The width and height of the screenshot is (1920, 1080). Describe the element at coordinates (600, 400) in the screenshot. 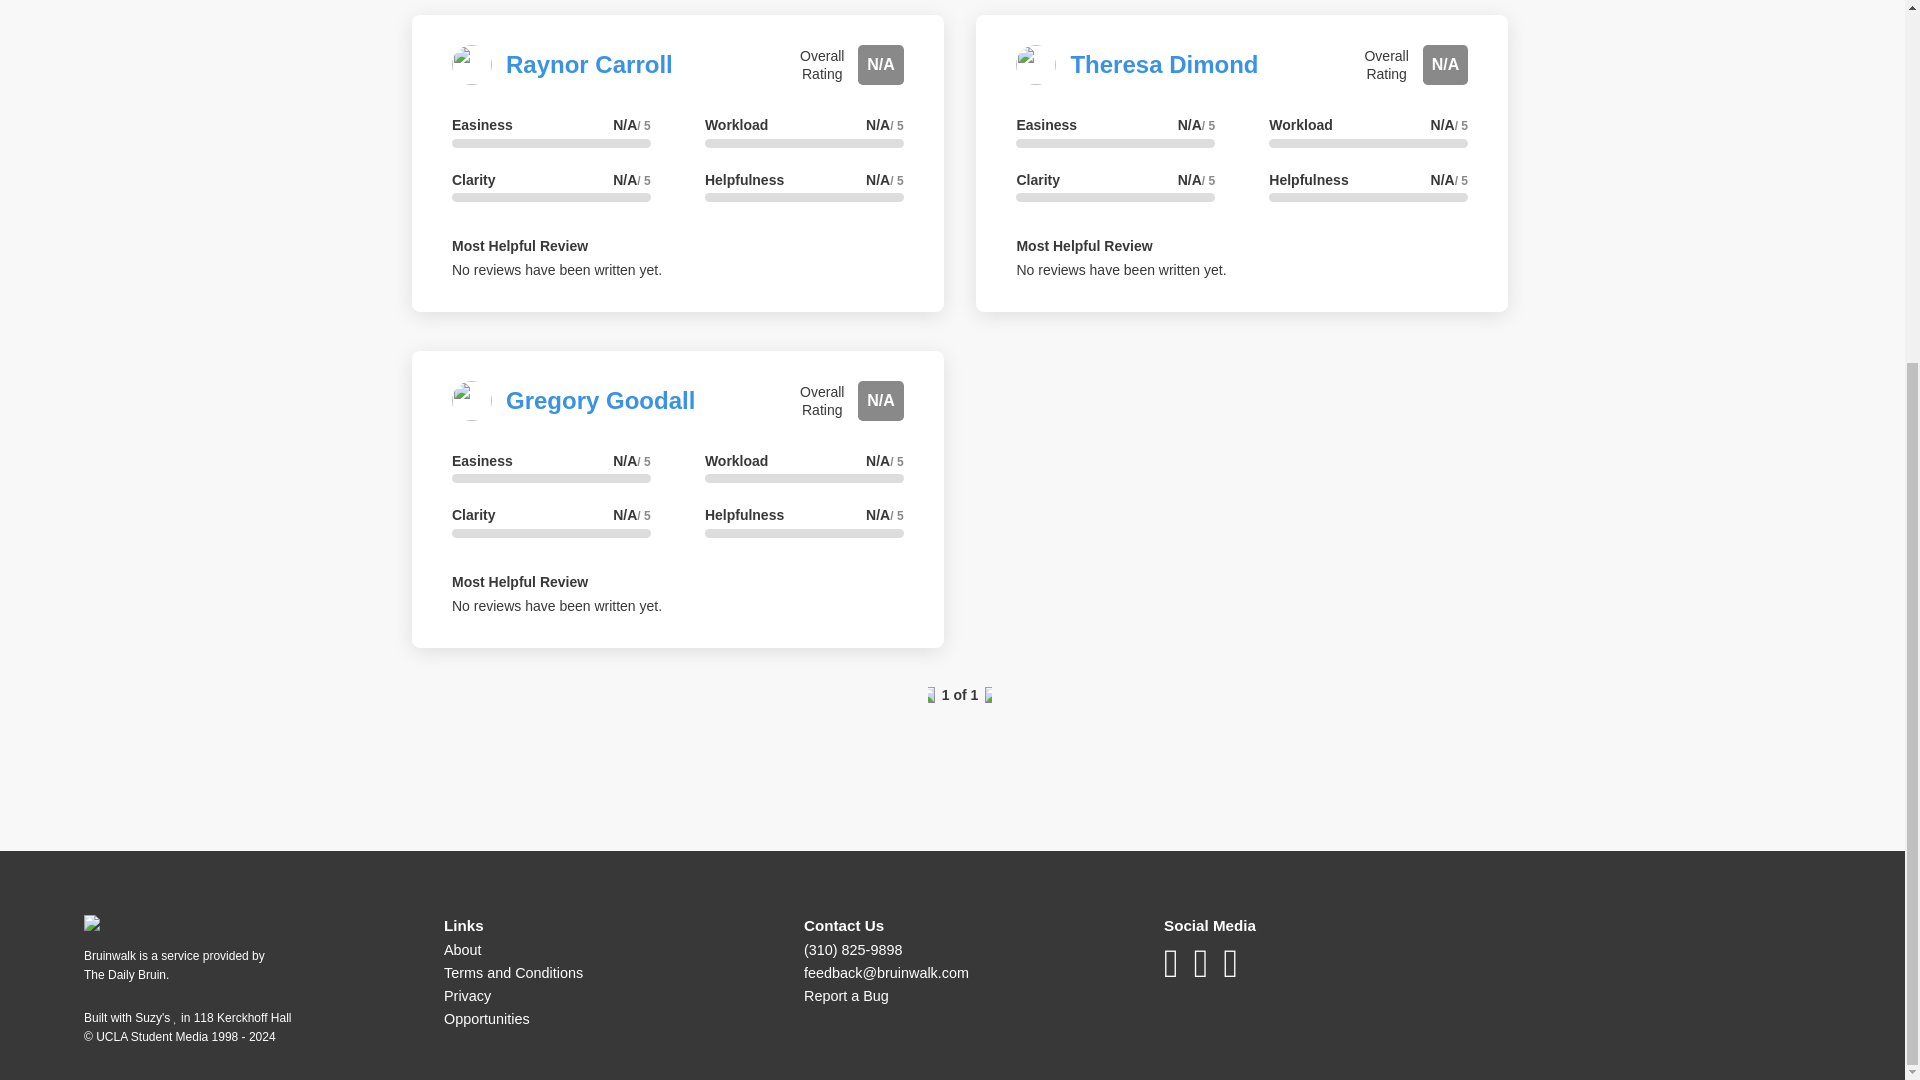

I see `Gregory Goodall` at that location.